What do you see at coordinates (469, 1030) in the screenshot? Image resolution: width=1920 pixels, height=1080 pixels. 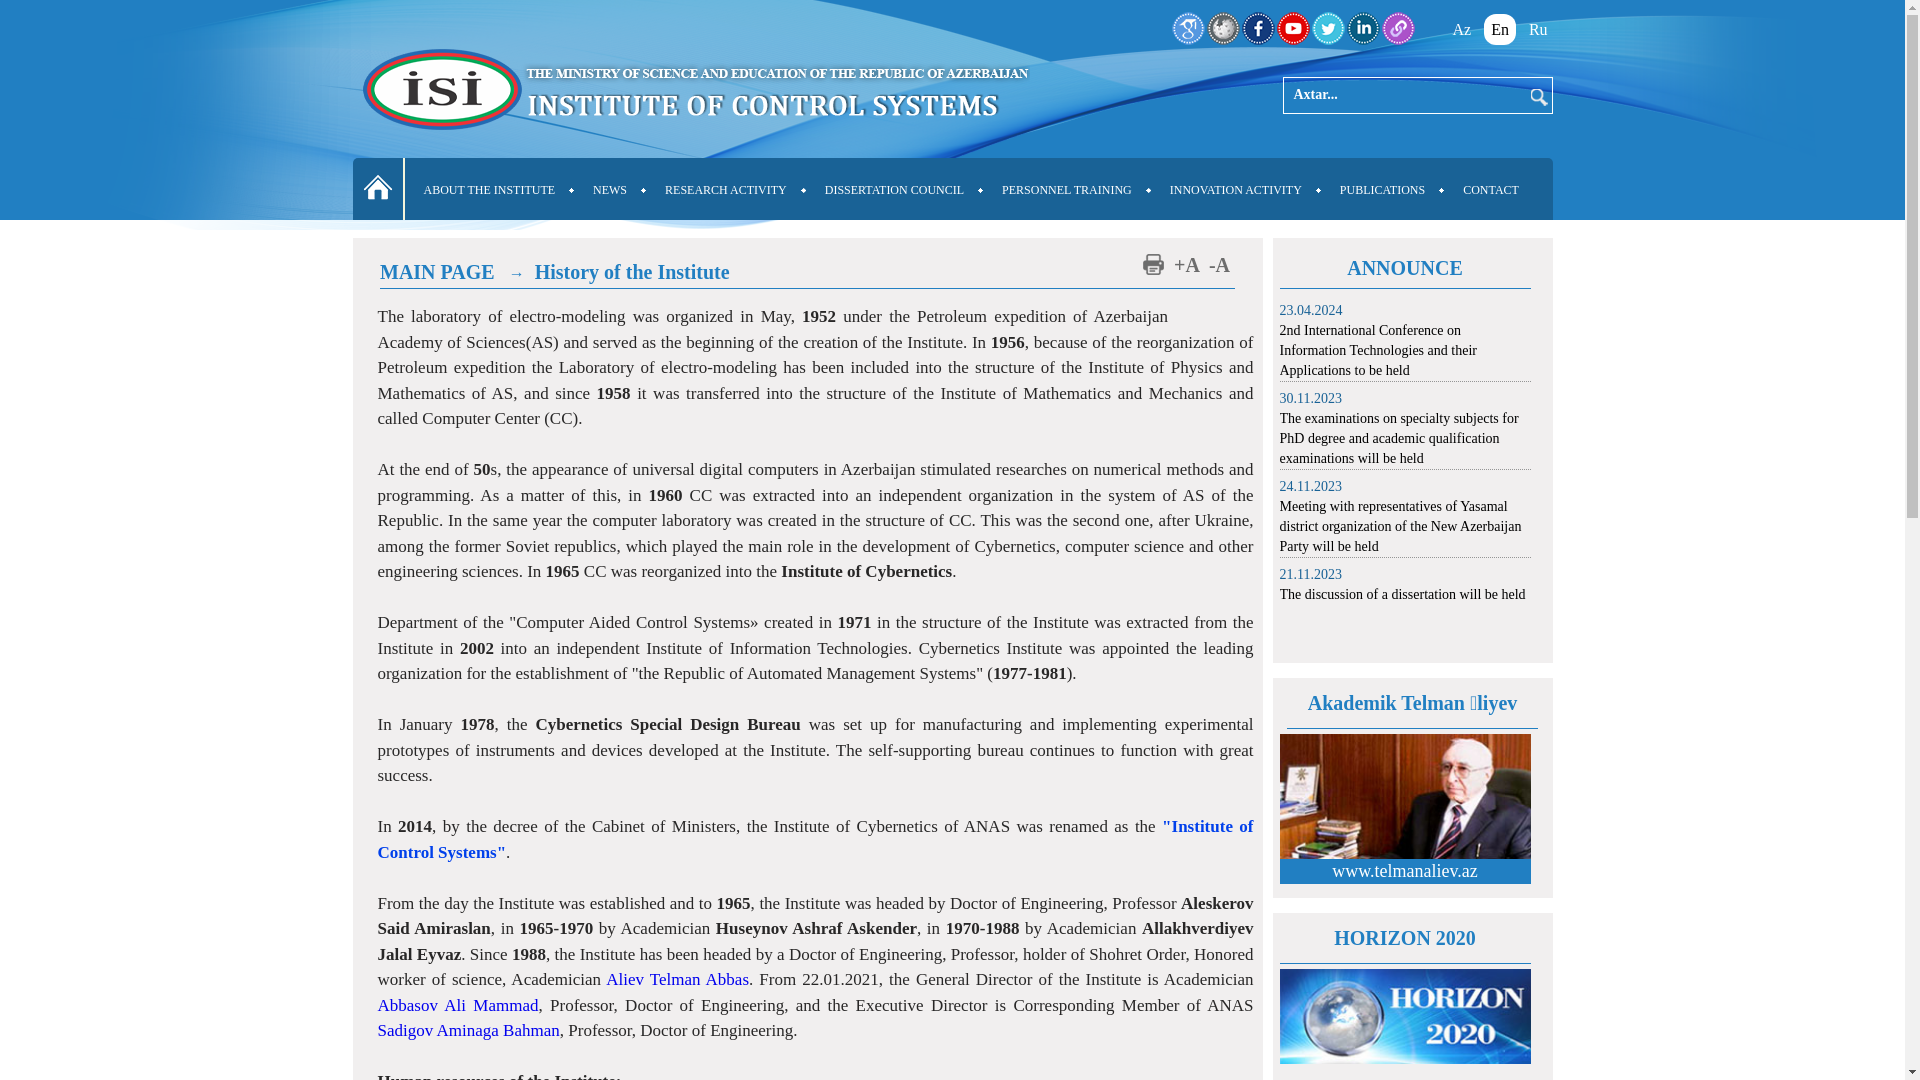 I see `Sadigov Aminaga Bahman` at bounding box center [469, 1030].